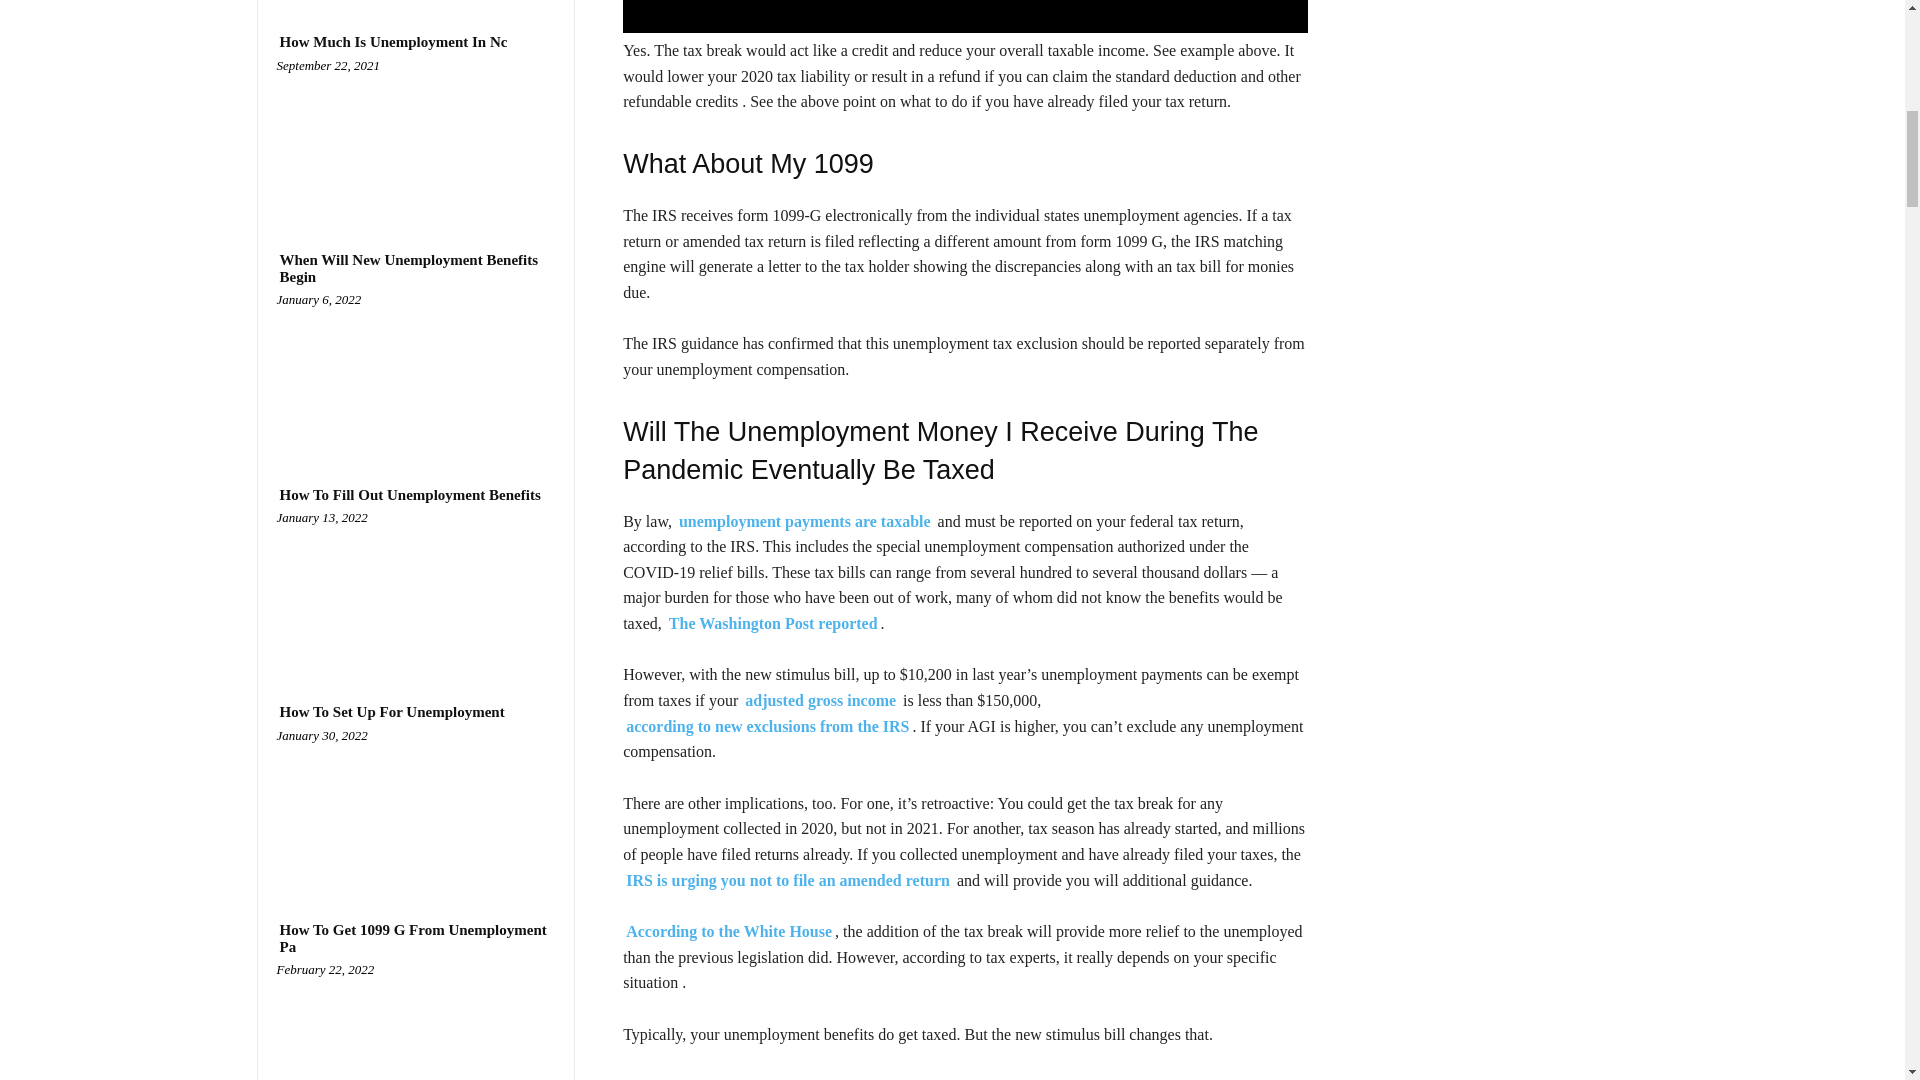  Describe the element at coordinates (393, 42) in the screenshot. I see `How Much Is Unemployment In Nc` at that location.